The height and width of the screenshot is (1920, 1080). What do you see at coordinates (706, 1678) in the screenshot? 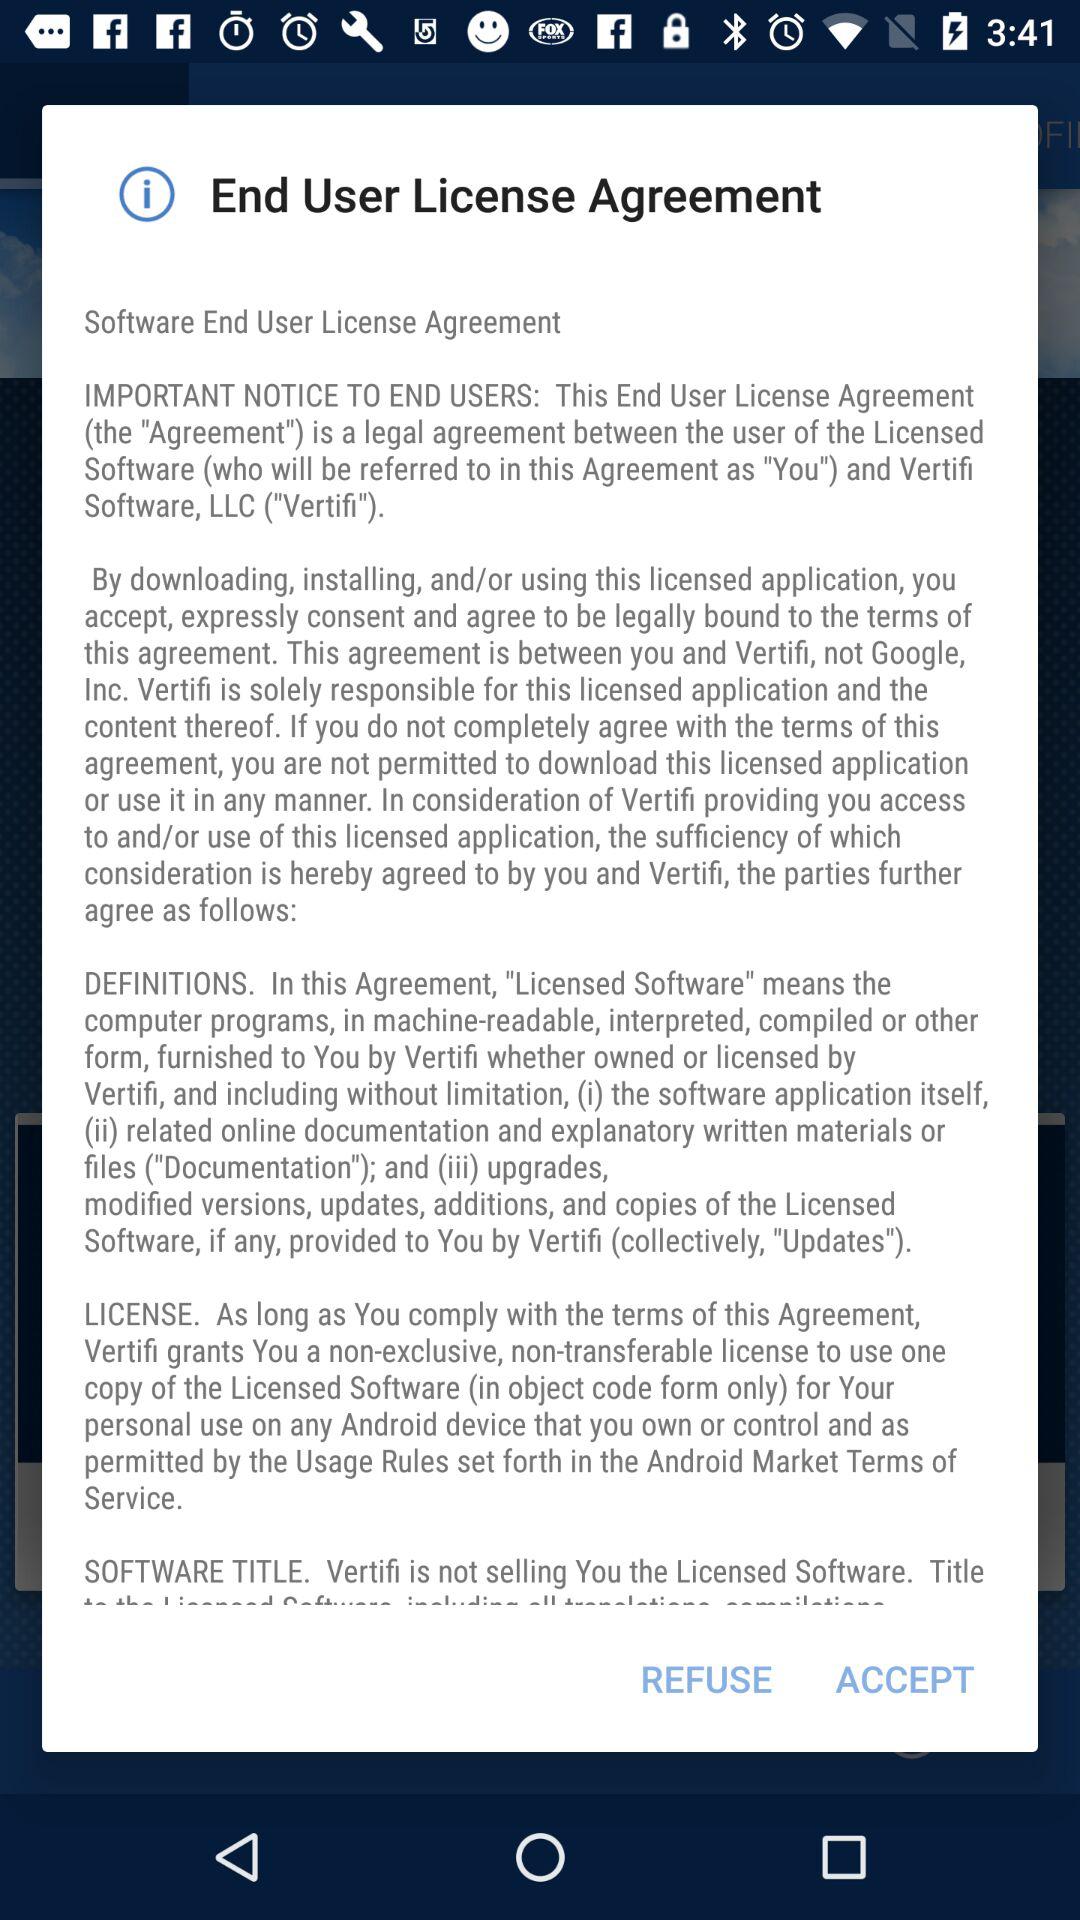
I see `choose refuse` at bounding box center [706, 1678].